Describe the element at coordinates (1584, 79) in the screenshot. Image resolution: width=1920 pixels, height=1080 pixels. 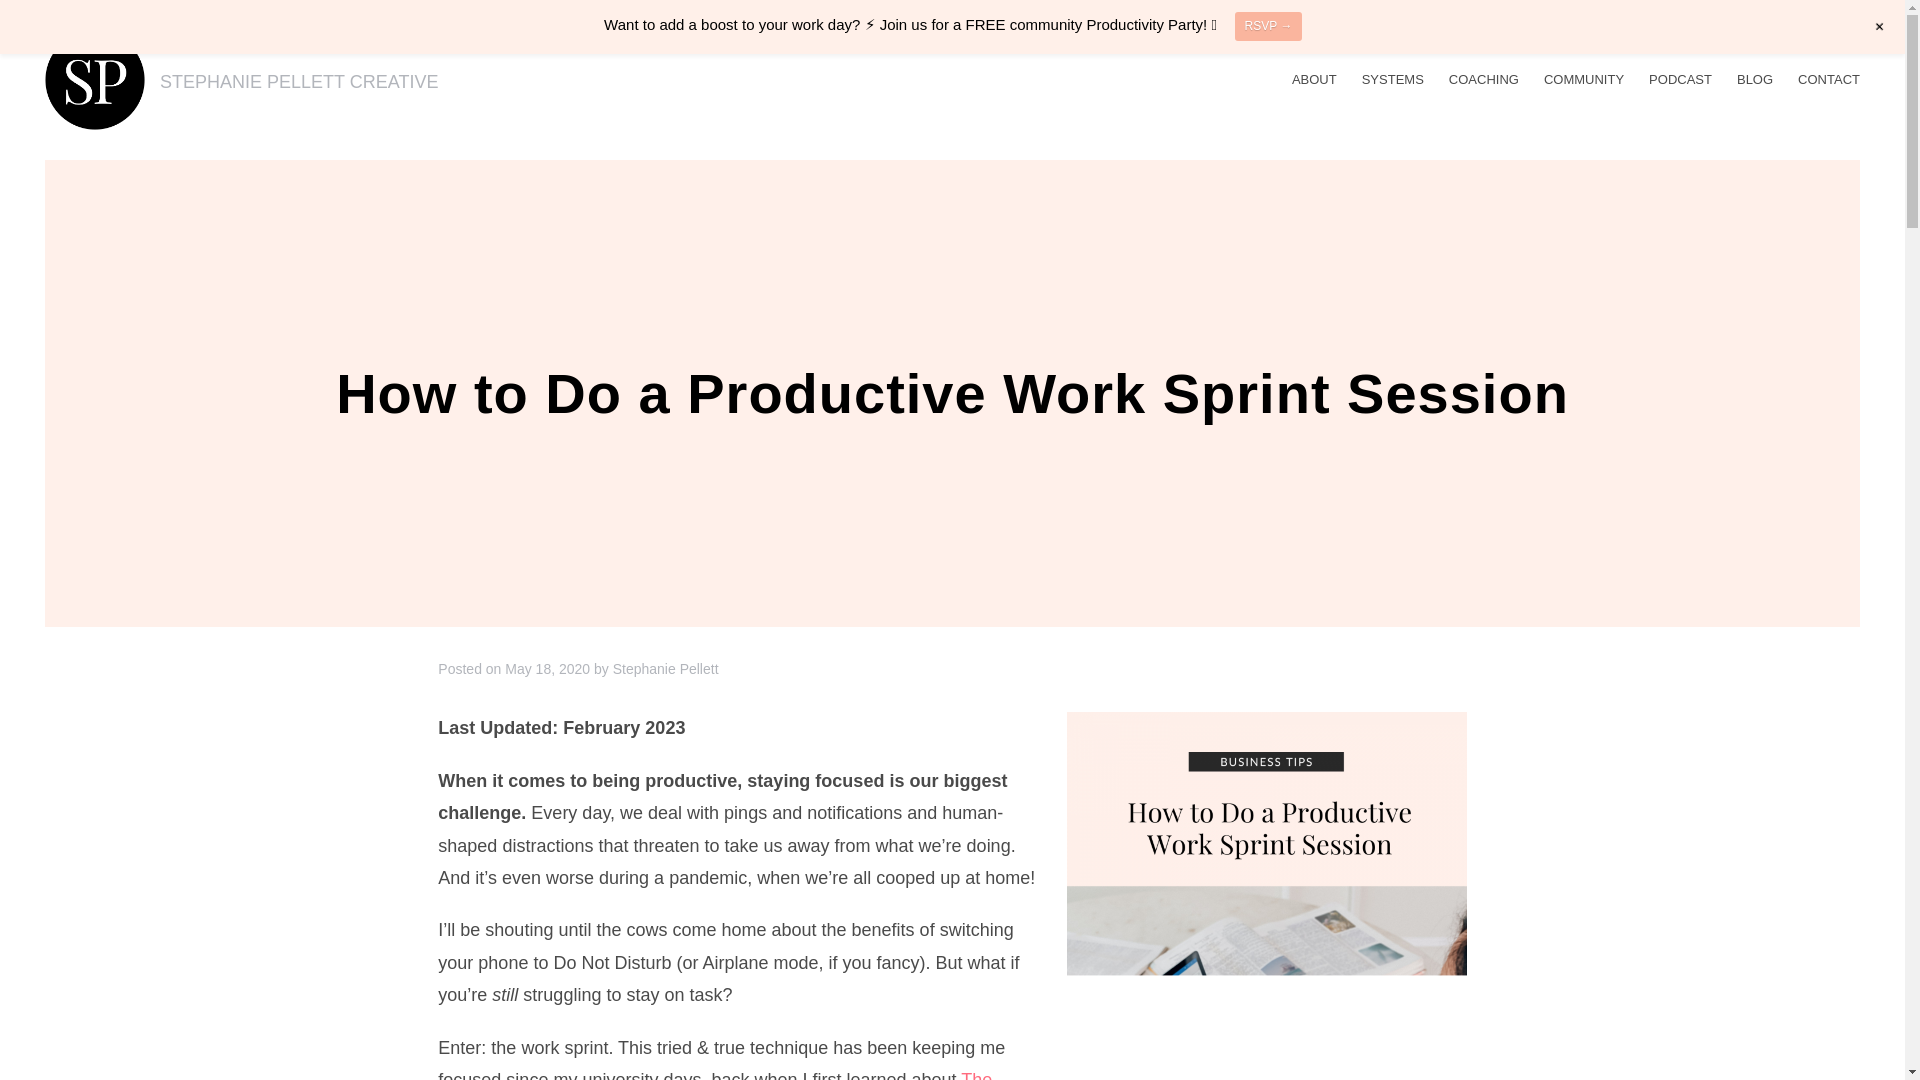
I see `COMMUNITY` at that location.